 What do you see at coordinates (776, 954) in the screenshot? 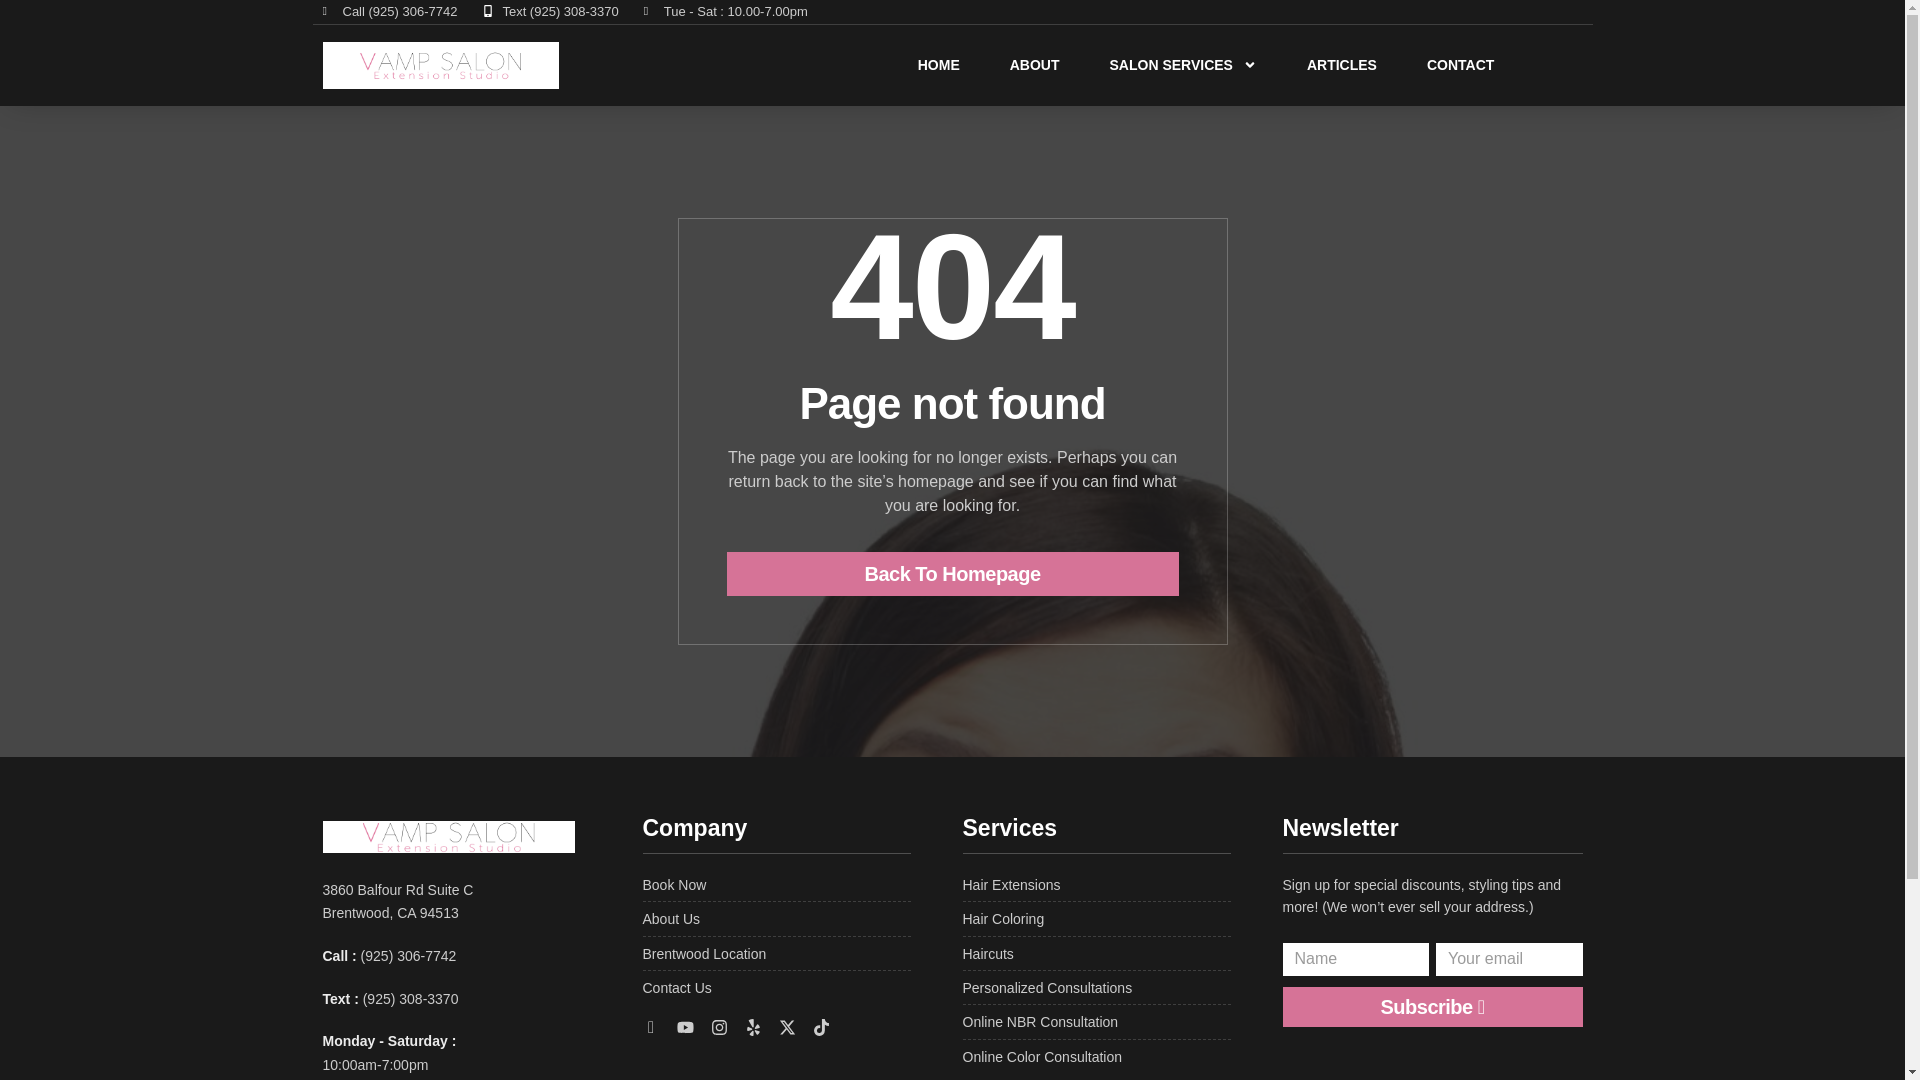
I see `Brentwood Location` at bounding box center [776, 954].